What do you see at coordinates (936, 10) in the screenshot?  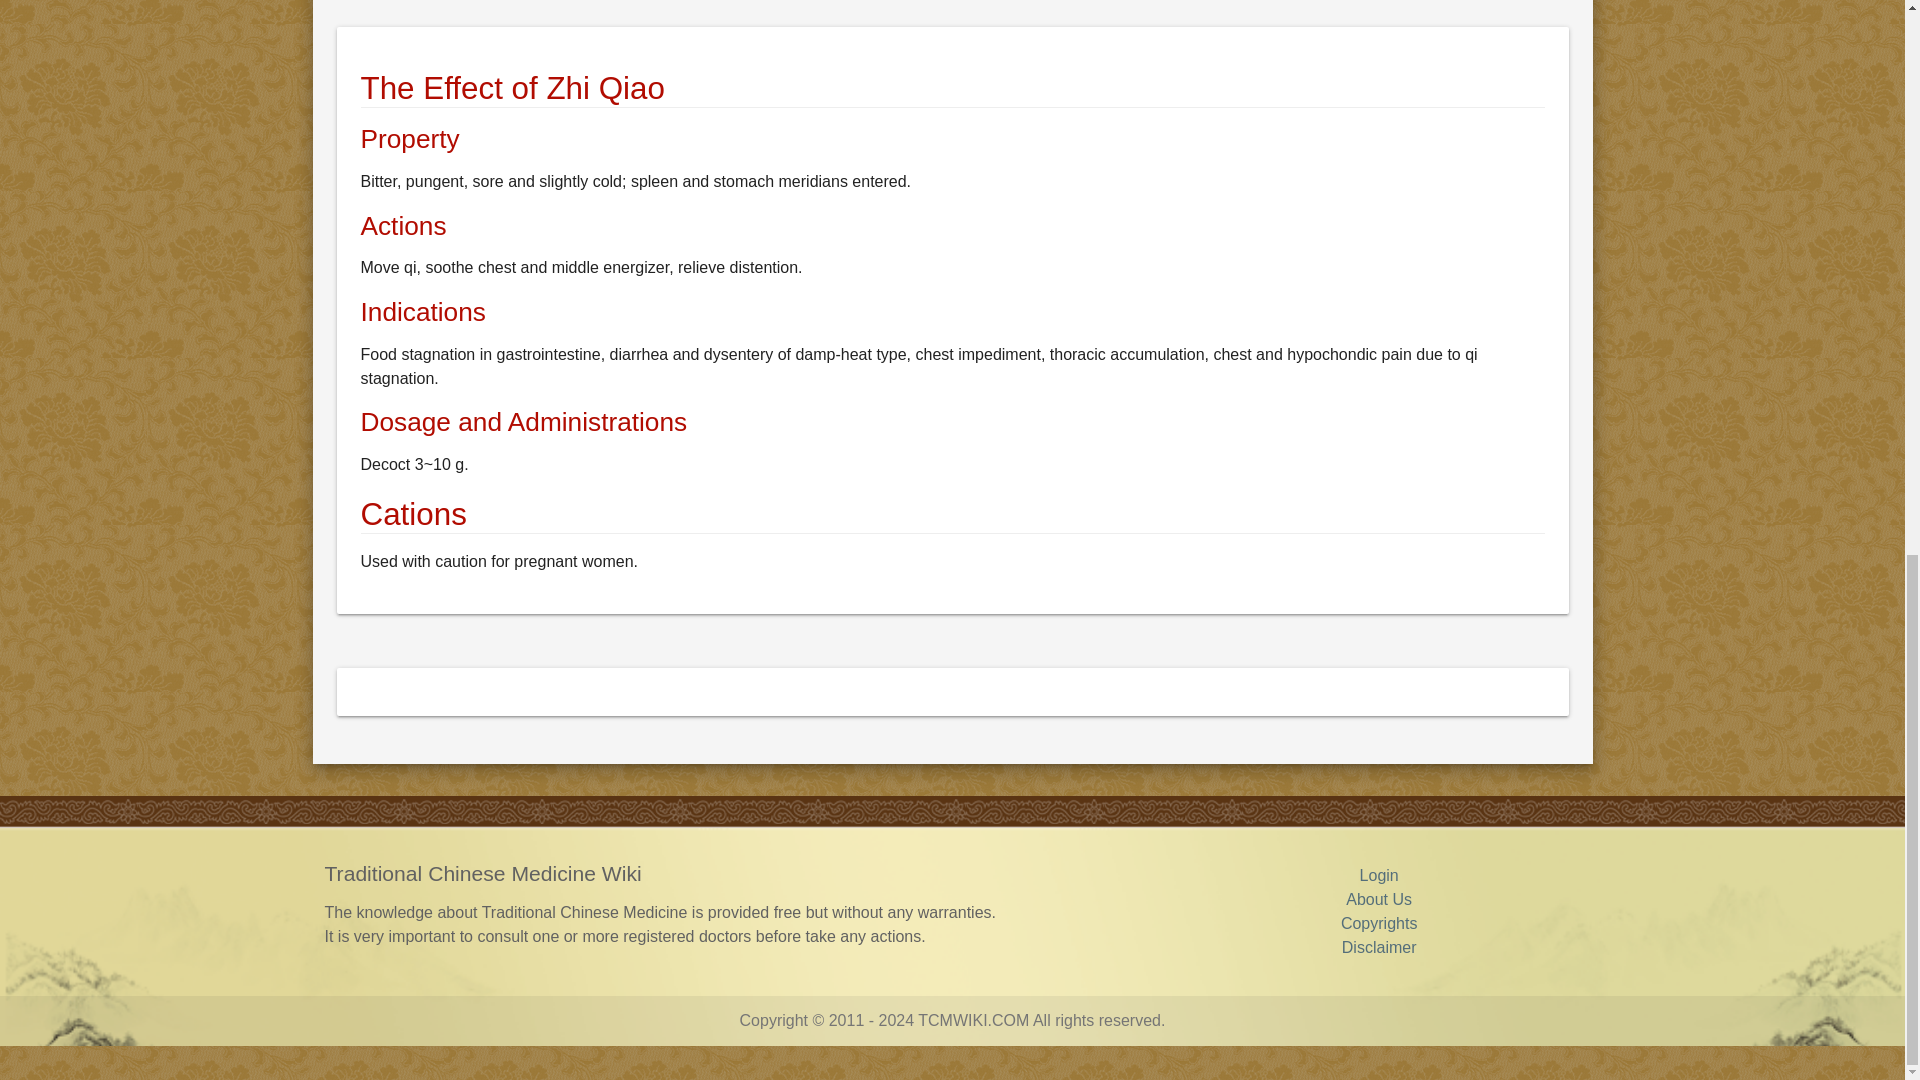 I see `Advertisement` at bounding box center [936, 10].